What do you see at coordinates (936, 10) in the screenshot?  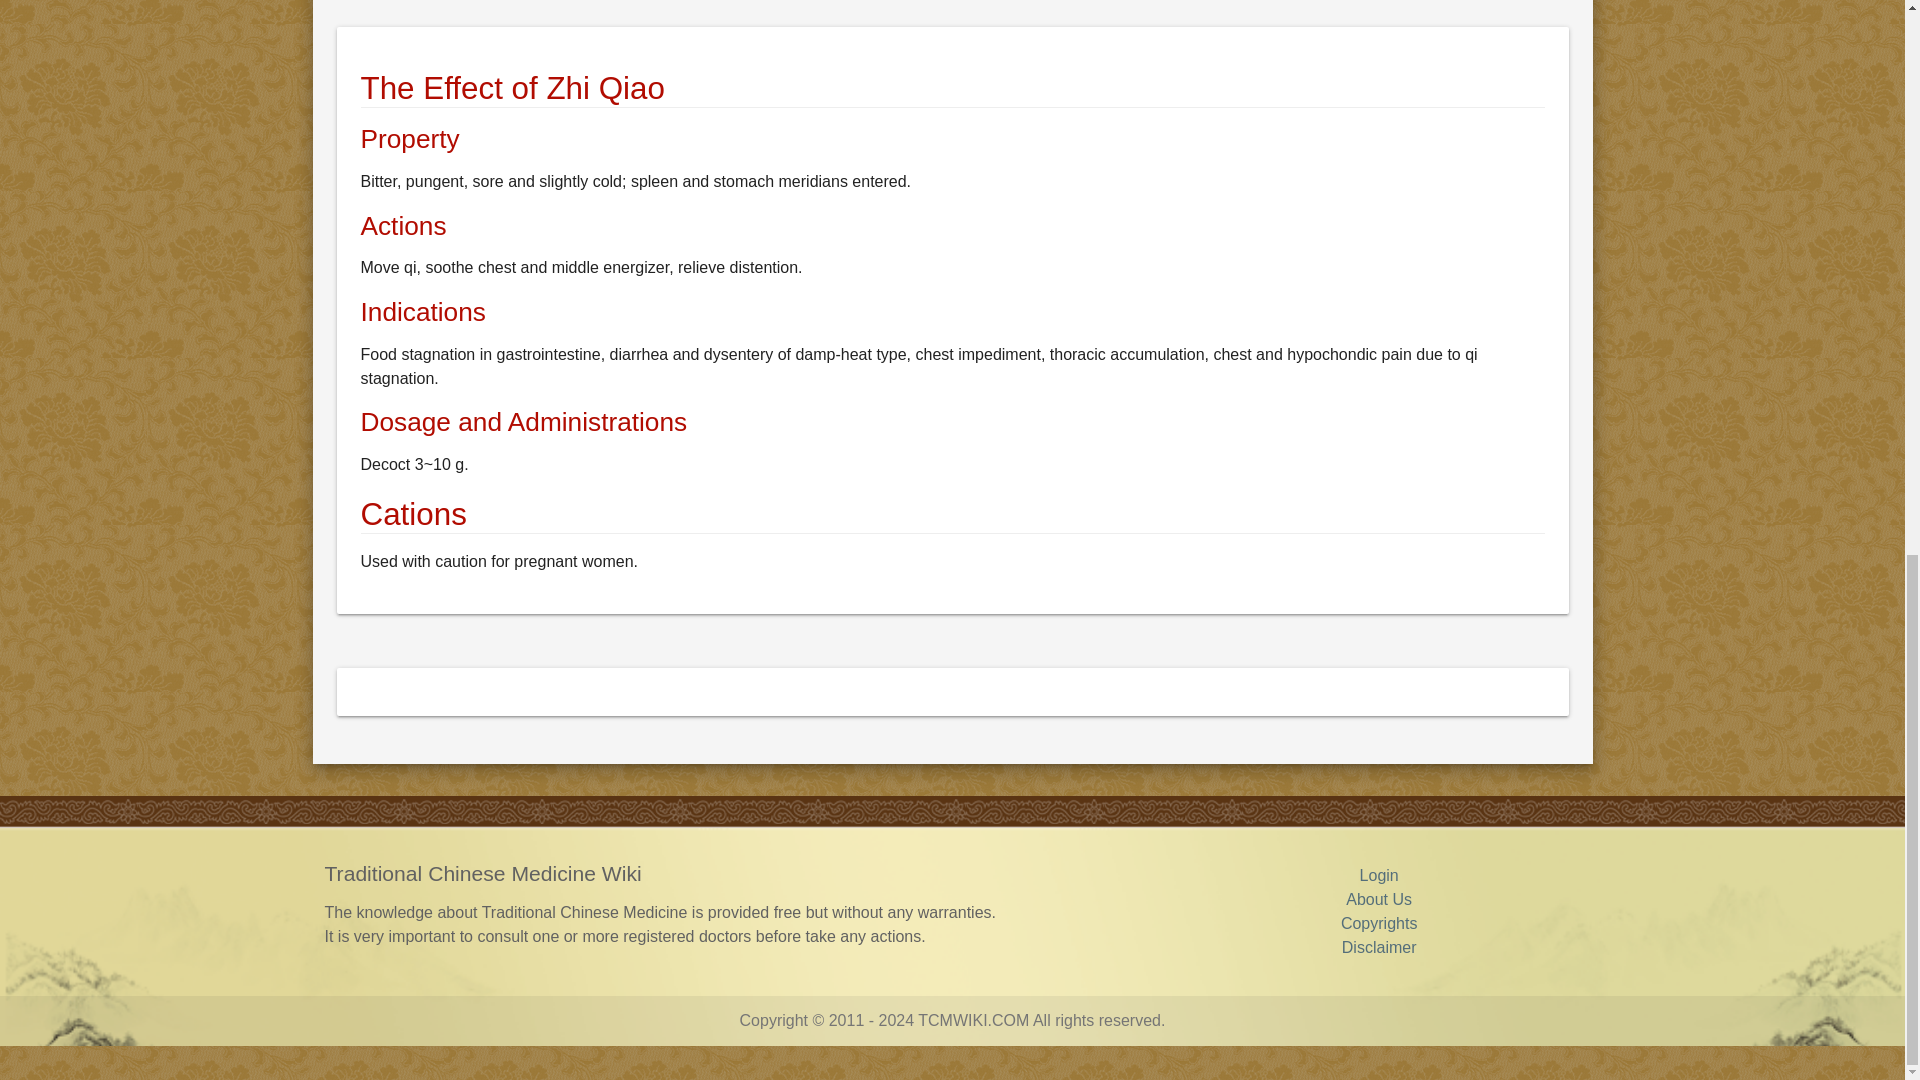 I see `Advertisement` at bounding box center [936, 10].